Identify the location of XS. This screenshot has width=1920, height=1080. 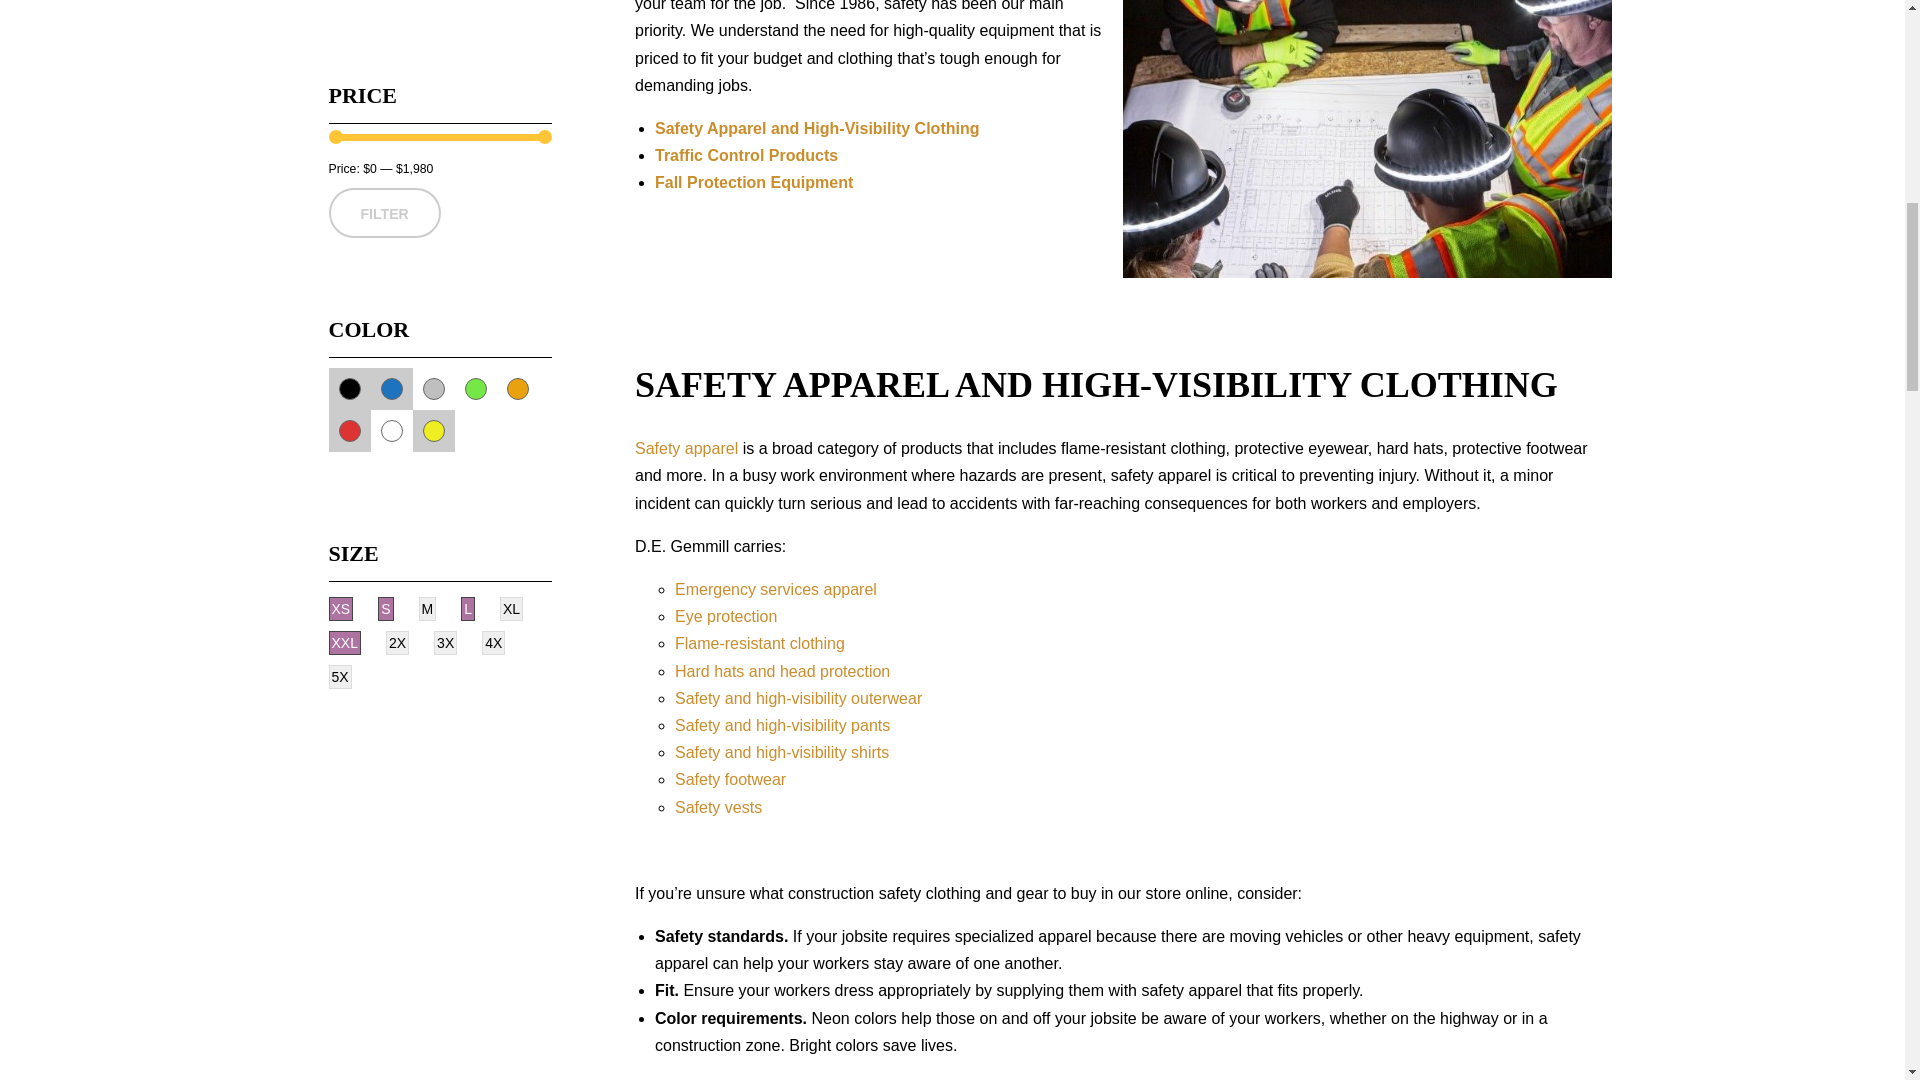
(340, 609).